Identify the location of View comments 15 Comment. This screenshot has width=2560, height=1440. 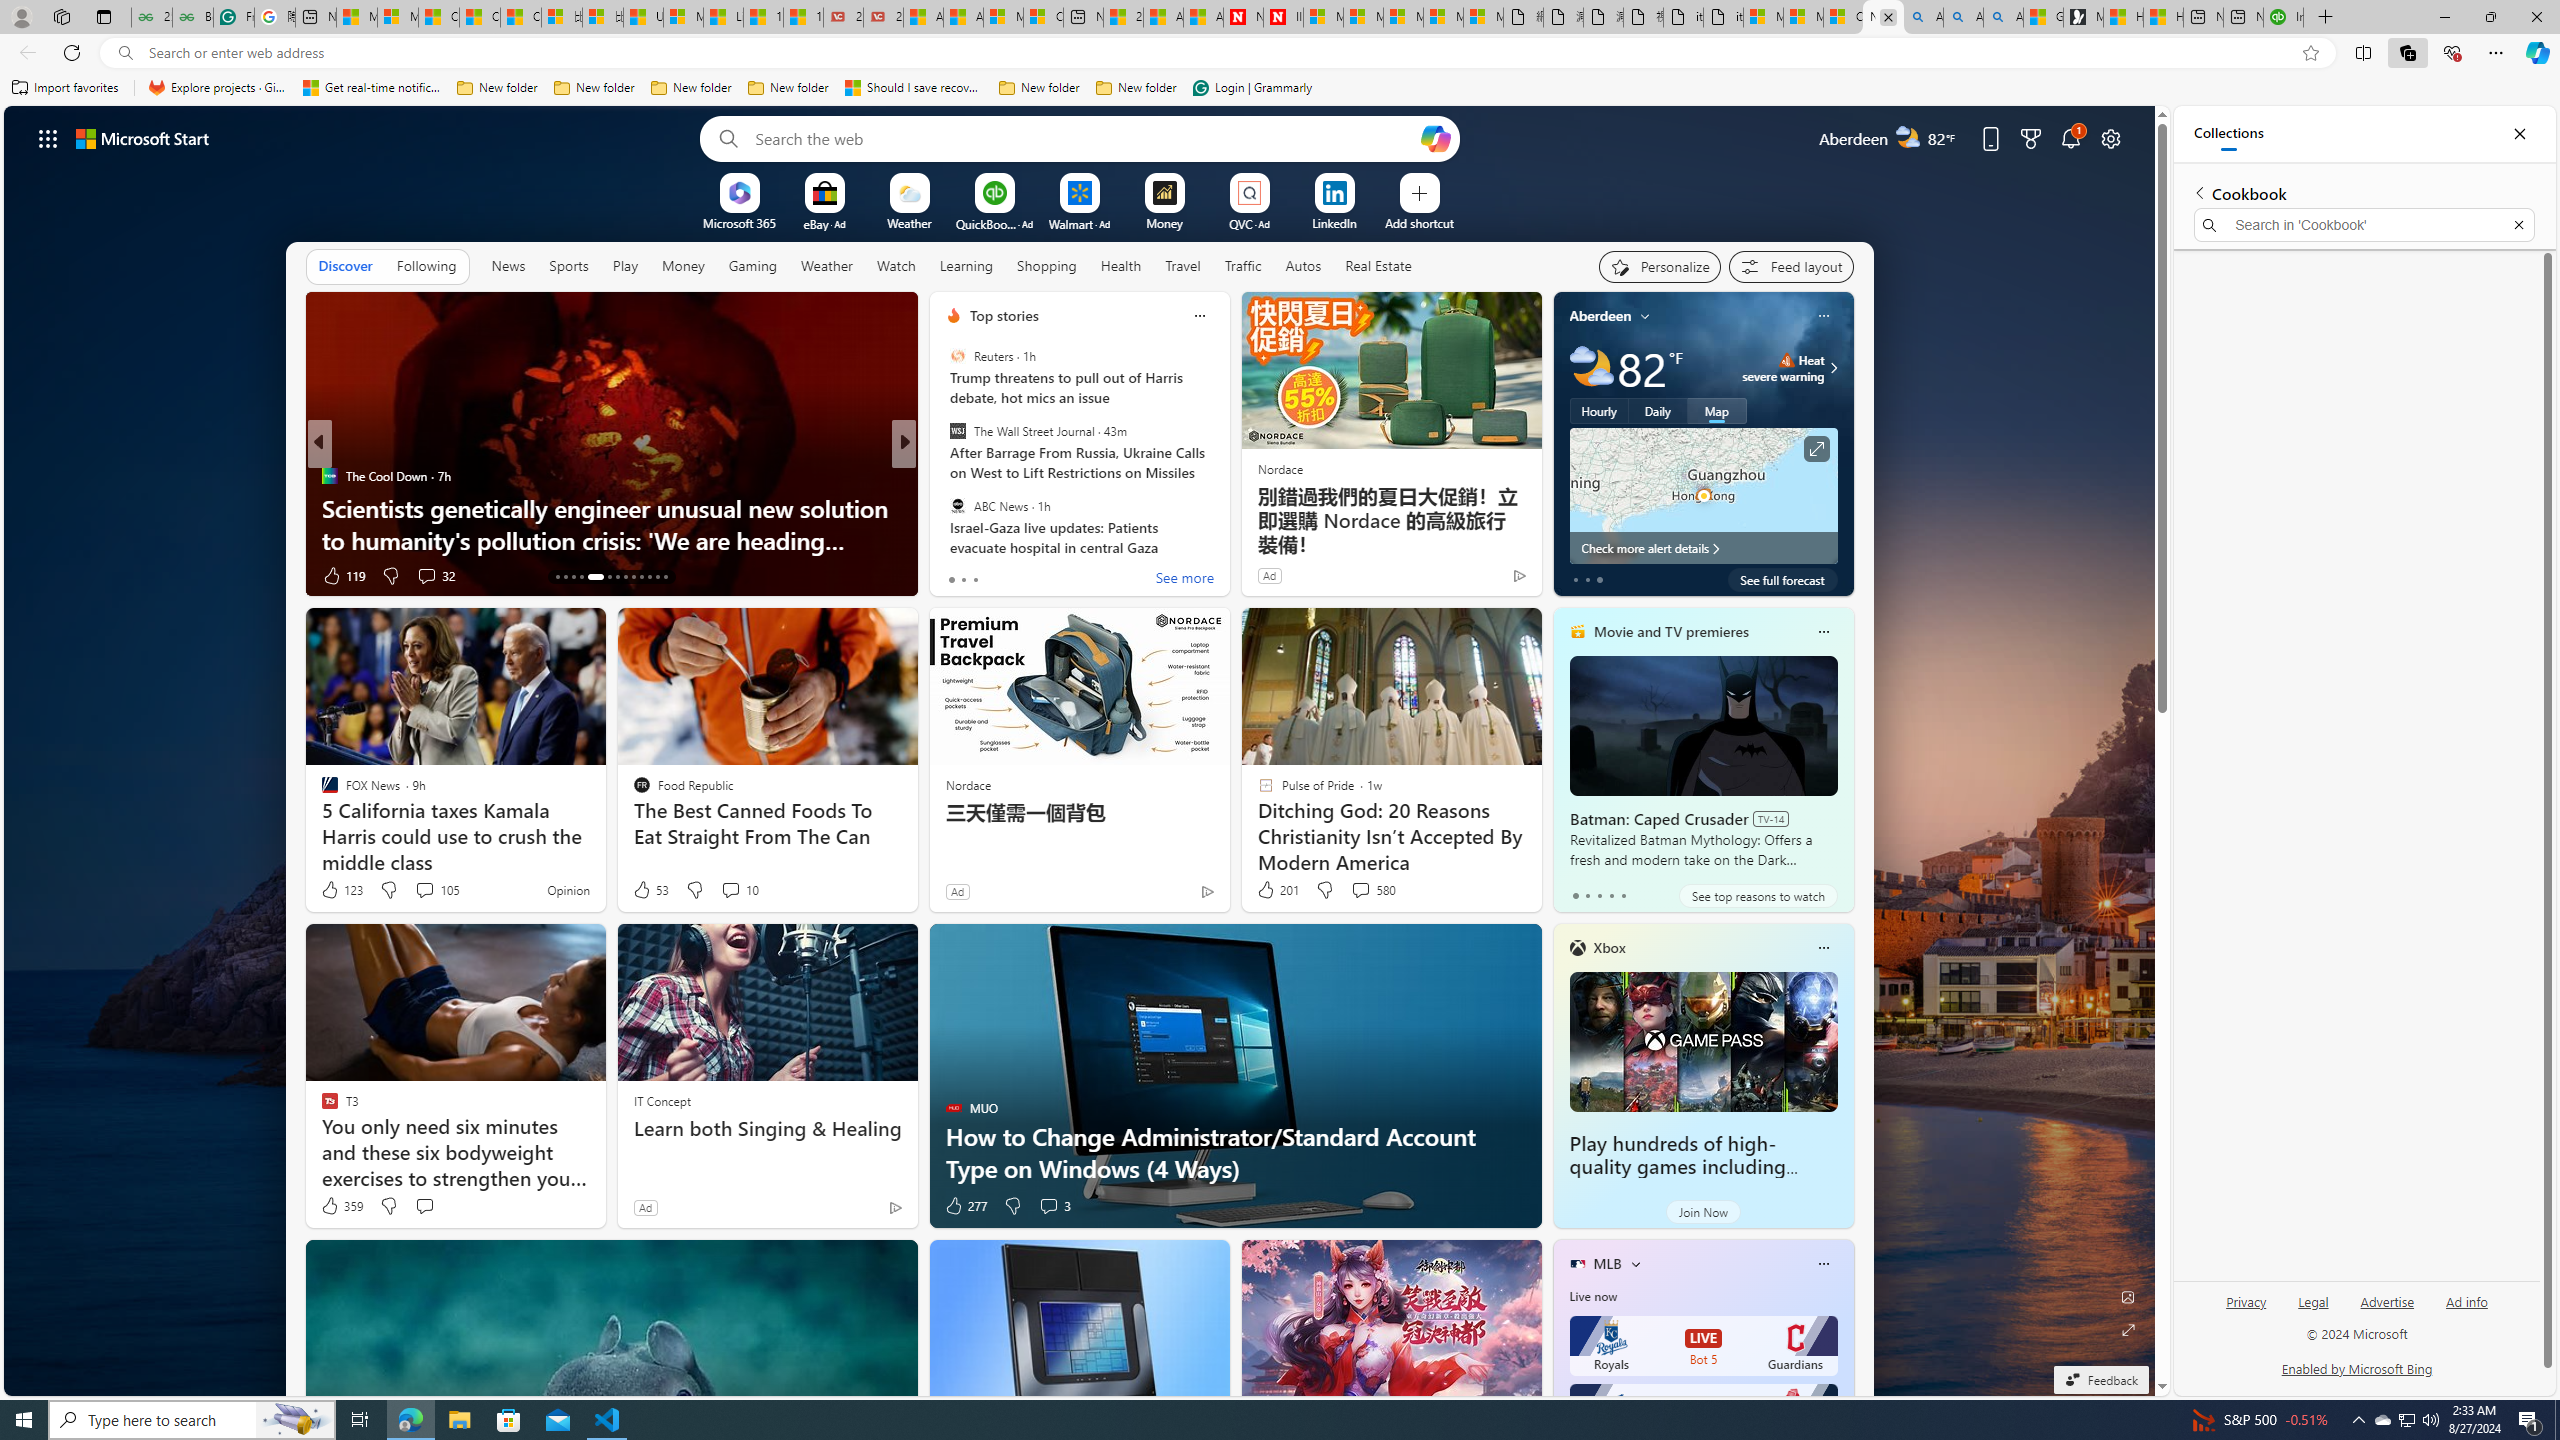
(1042, 575).